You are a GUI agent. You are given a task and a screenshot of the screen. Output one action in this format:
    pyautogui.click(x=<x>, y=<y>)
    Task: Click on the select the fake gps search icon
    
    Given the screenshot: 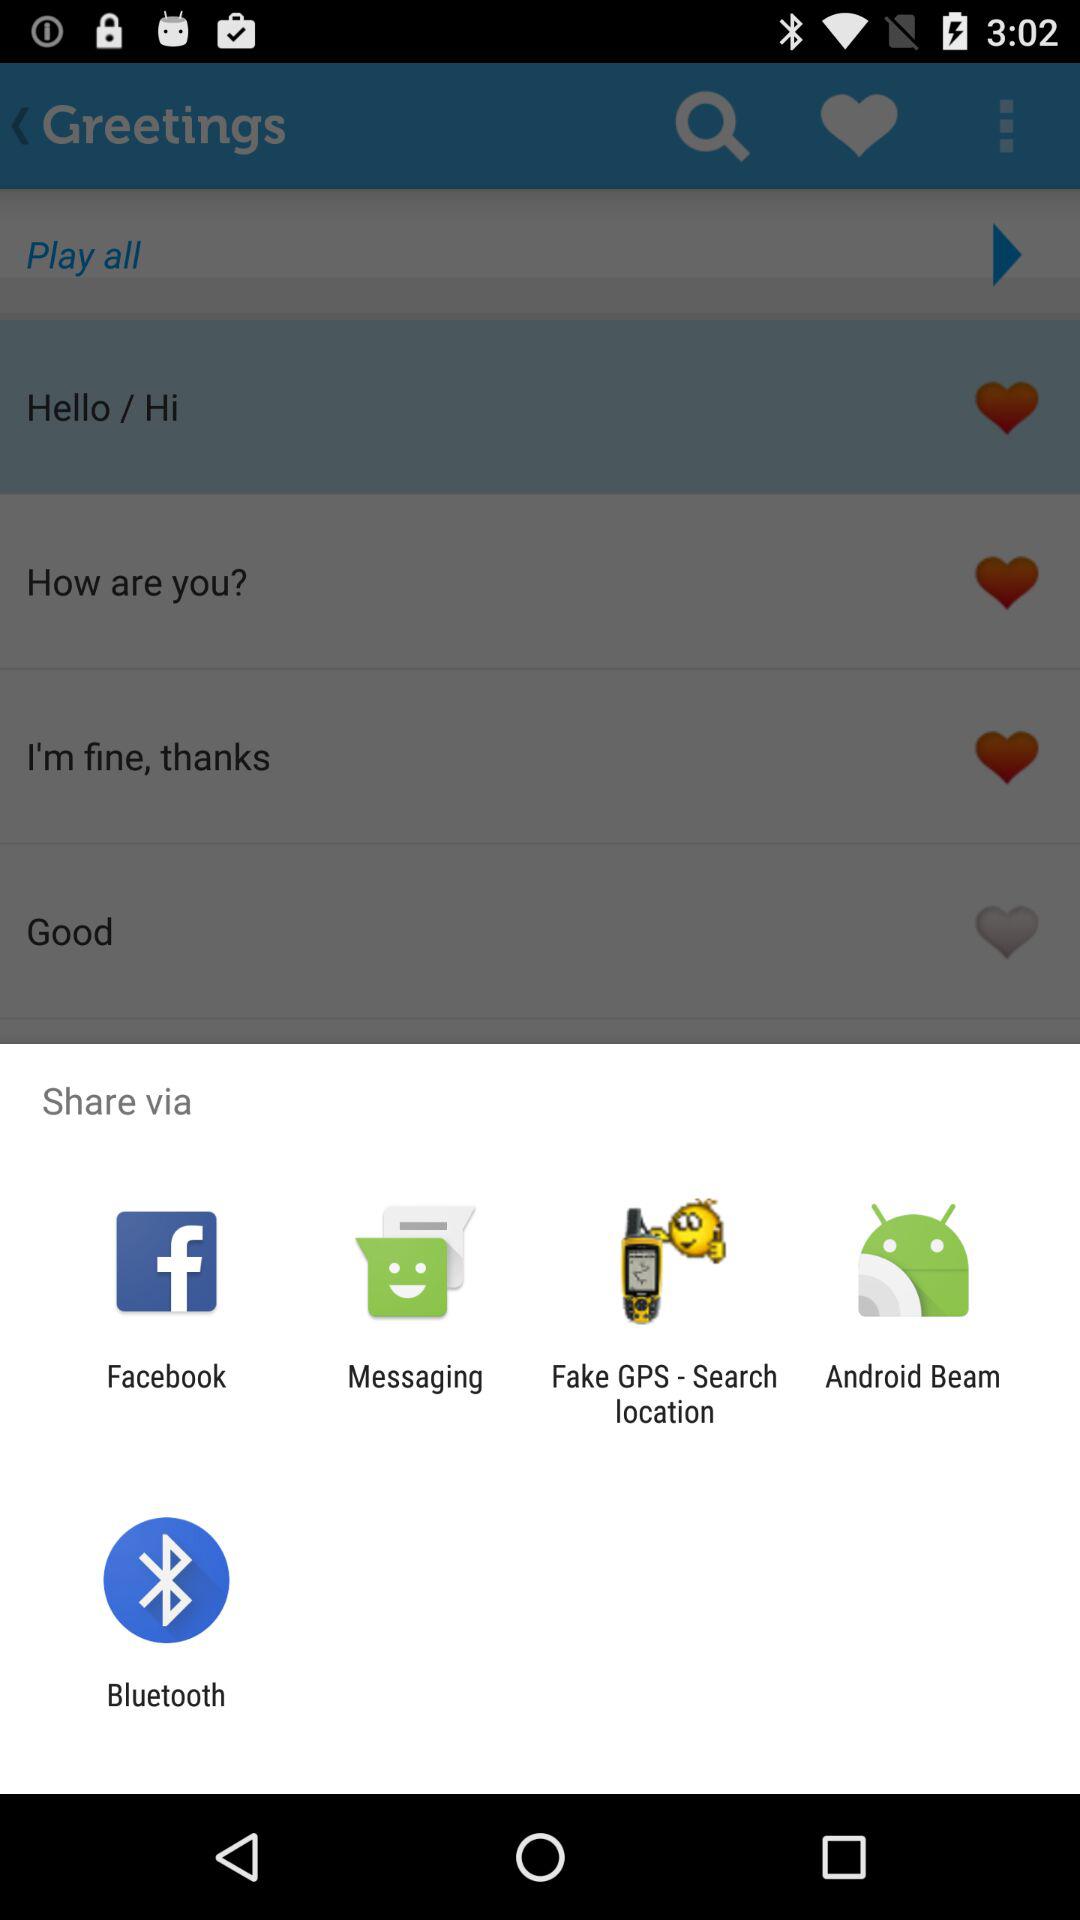 What is the action you would take?
    pyautogui.click(x=664, y=1393)
    